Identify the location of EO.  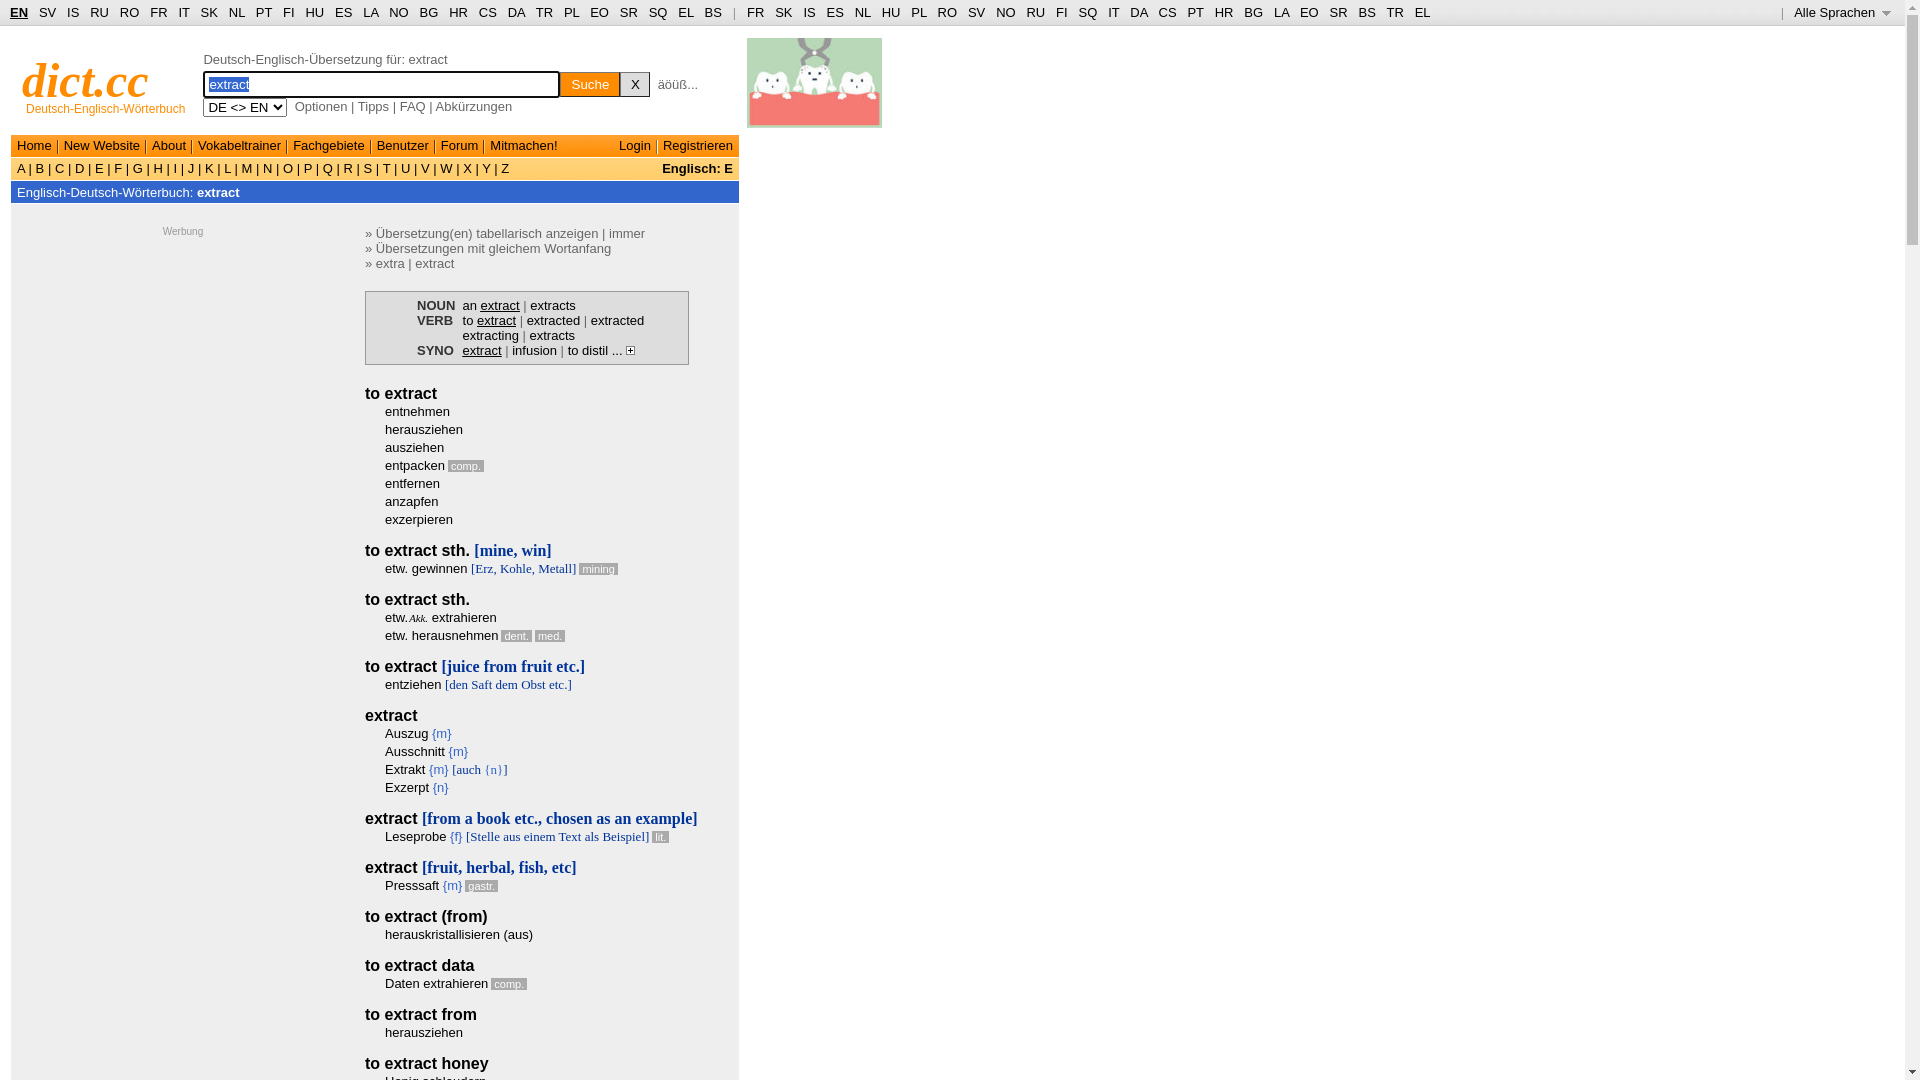
(1310, 12).